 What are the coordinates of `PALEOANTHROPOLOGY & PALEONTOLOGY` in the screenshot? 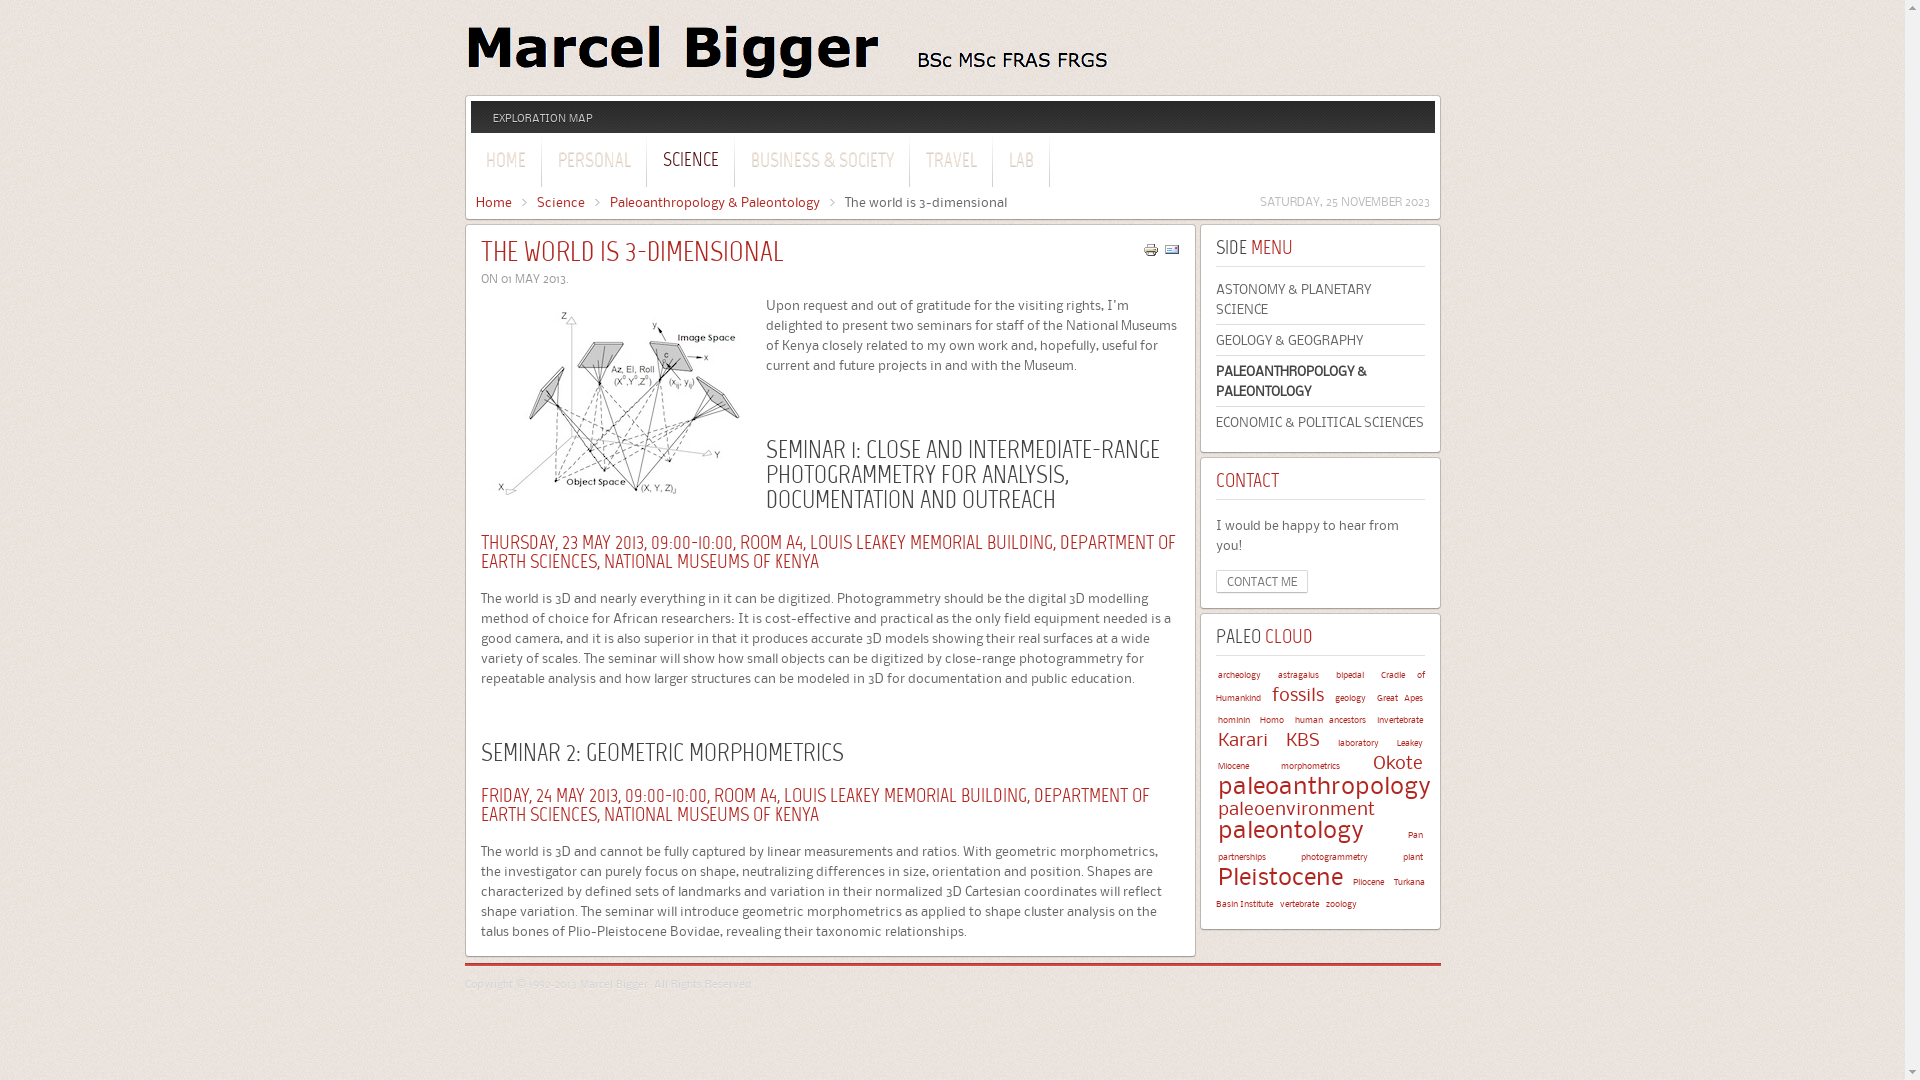 It's located at (1320, 381).